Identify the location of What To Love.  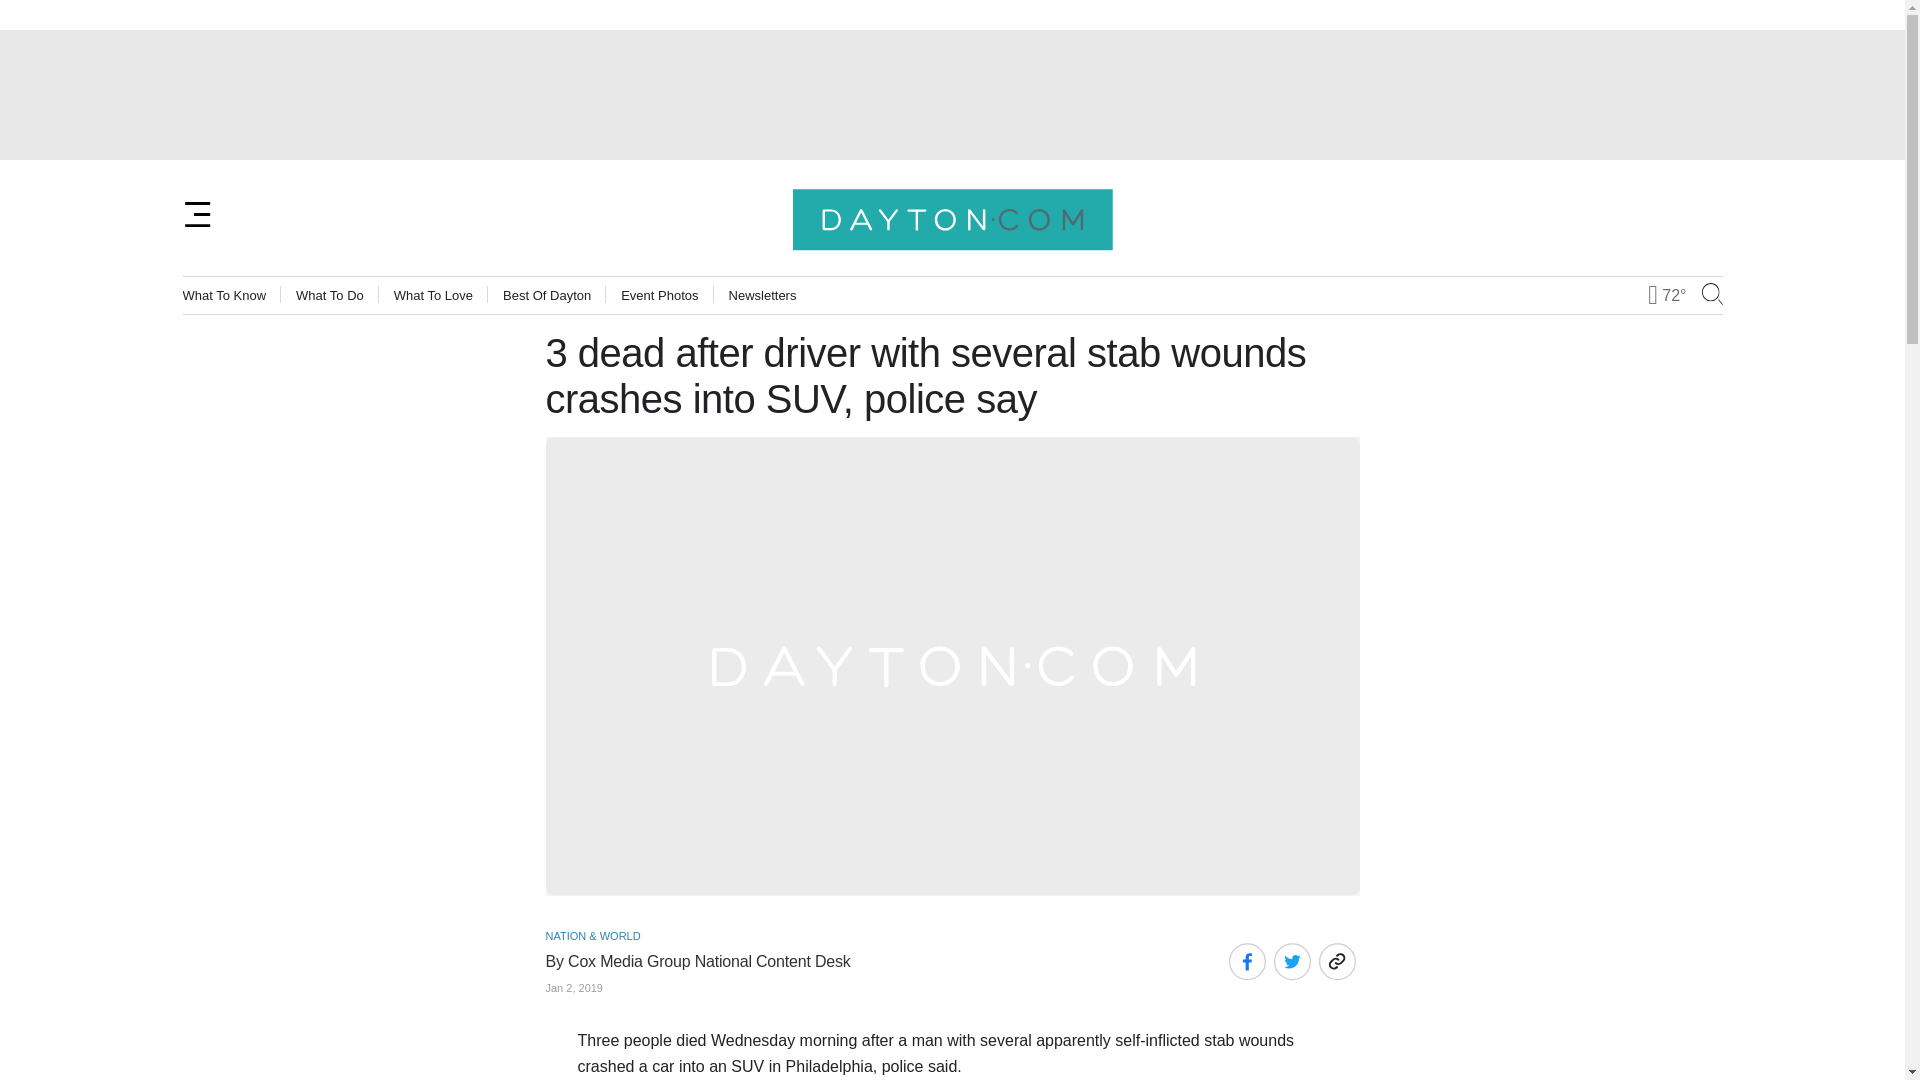
(432, 296).